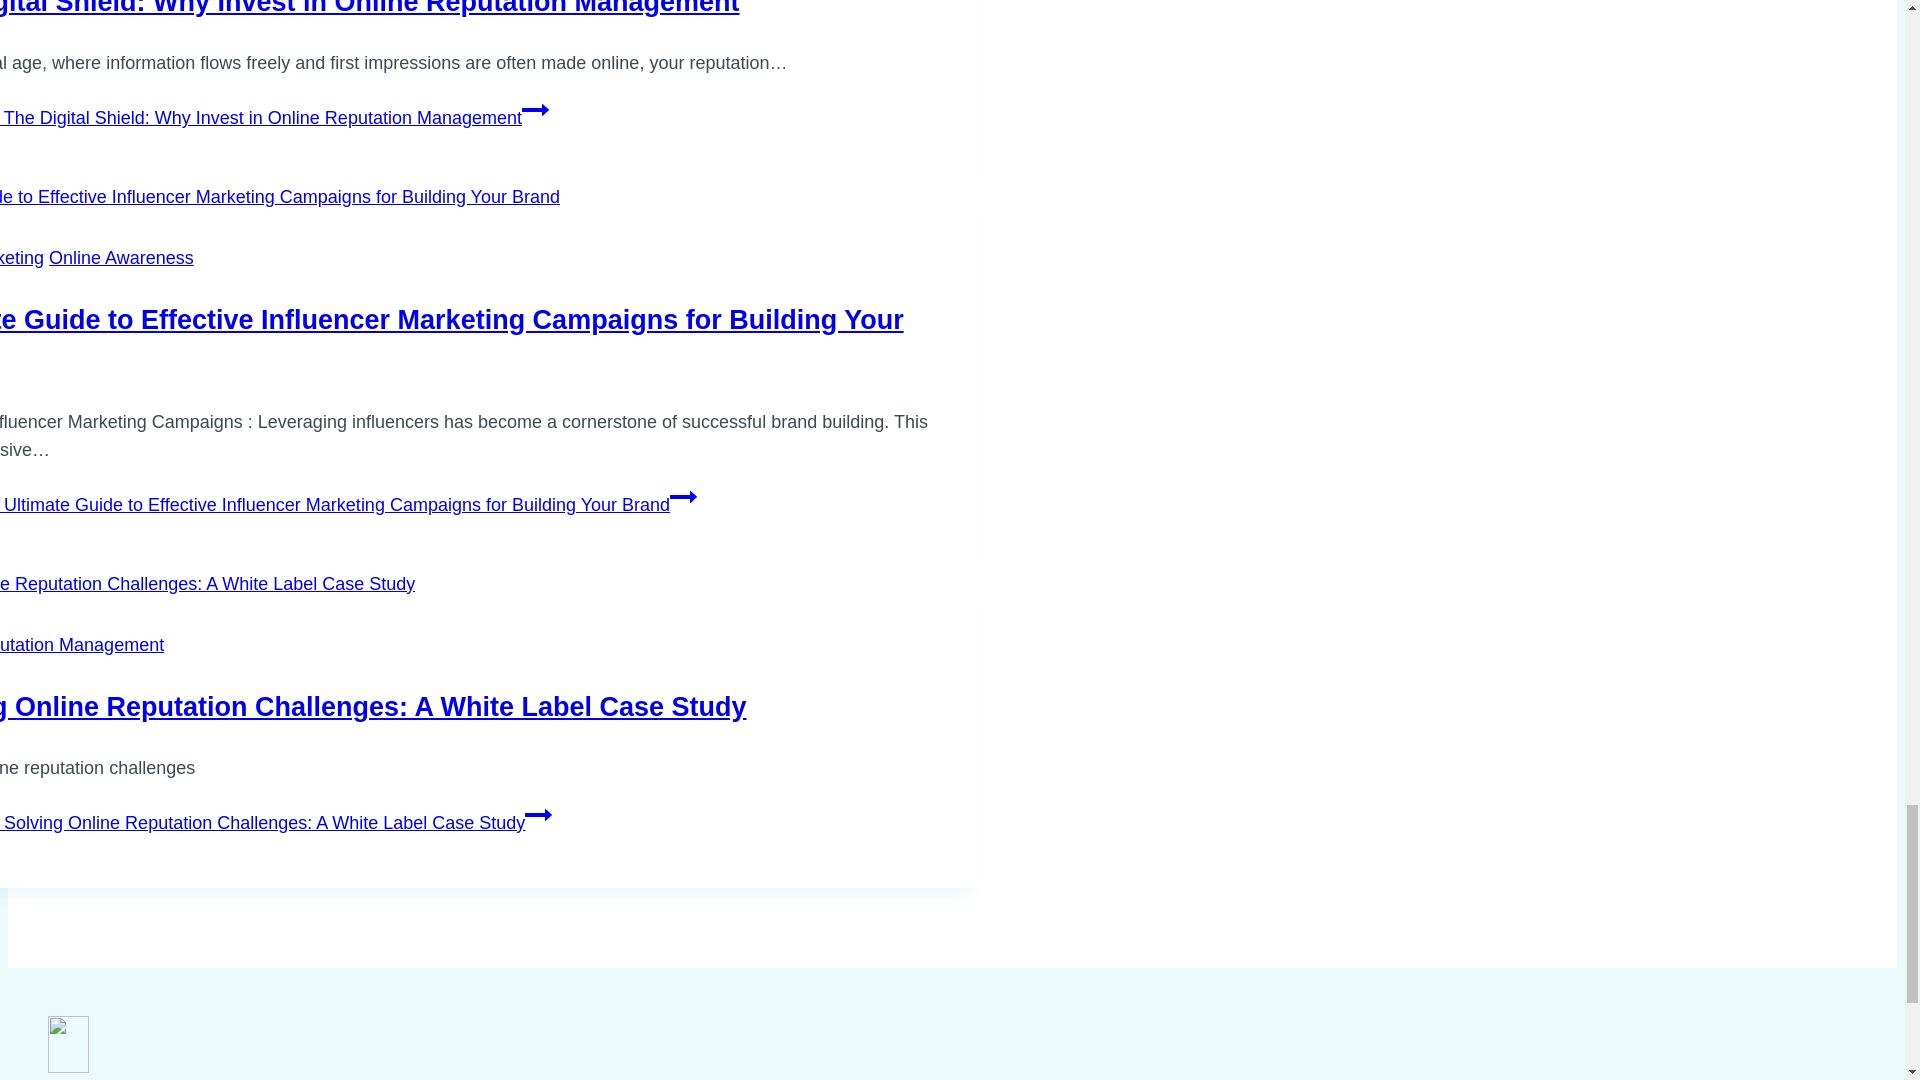 This screenshot has height=1080, width=1920. Describe the element at coordinates (683, 496) in the screenshot. I see `Continue` at that location.